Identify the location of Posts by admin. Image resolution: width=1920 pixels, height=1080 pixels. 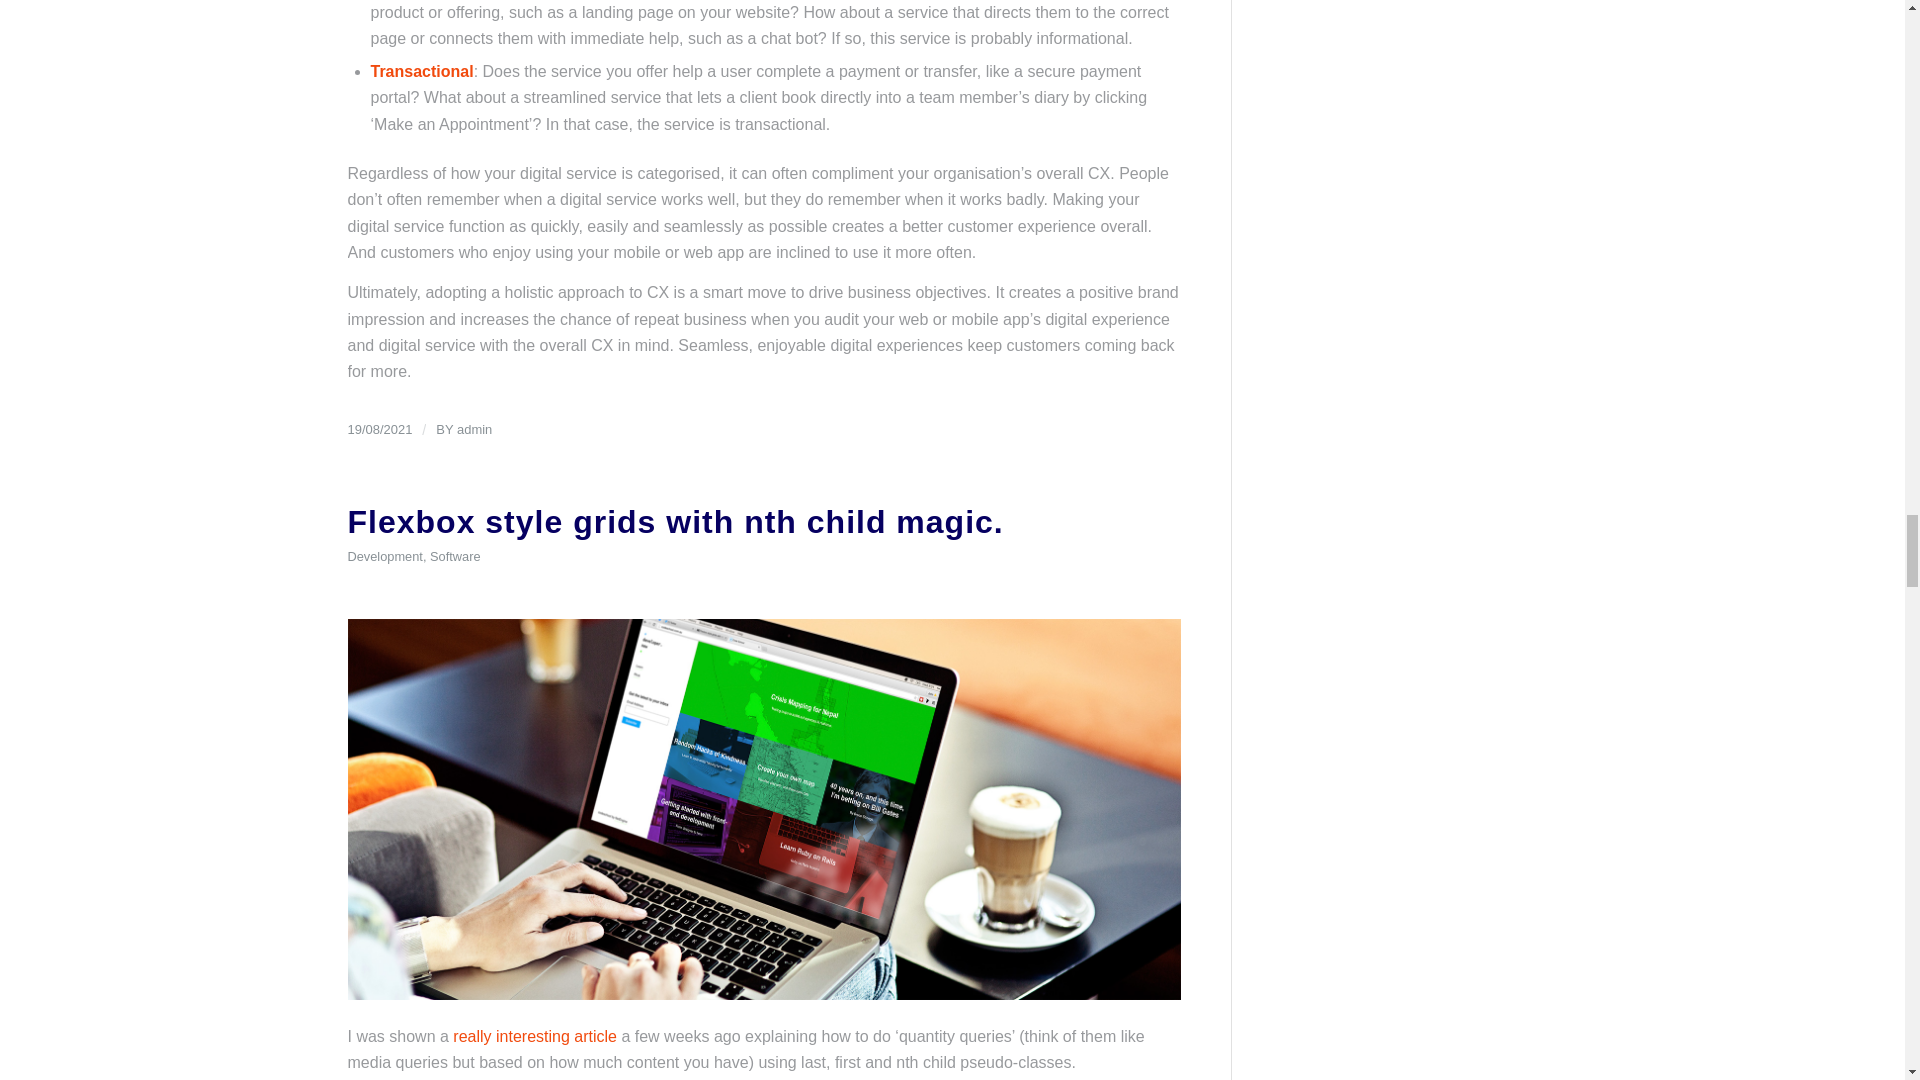
(474, 430).